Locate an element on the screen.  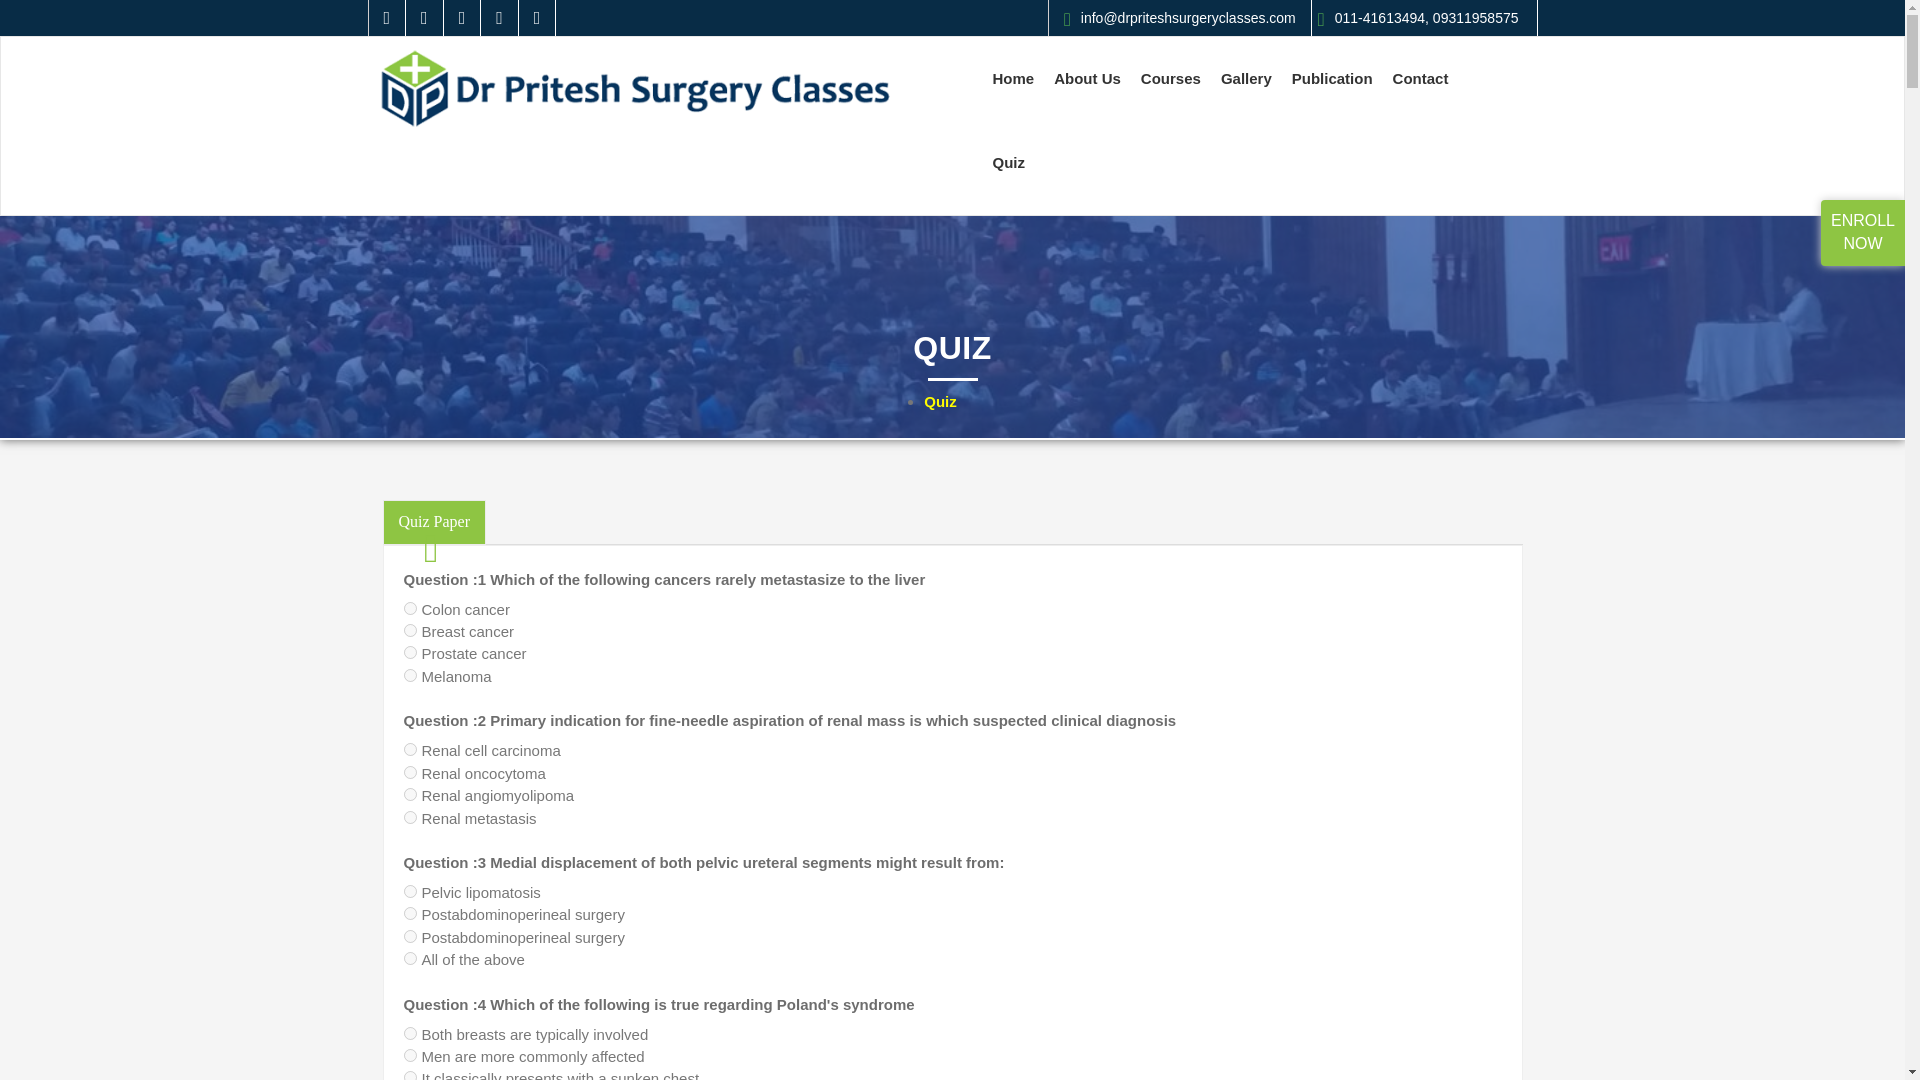
3 is located at coordinates (410, 794).